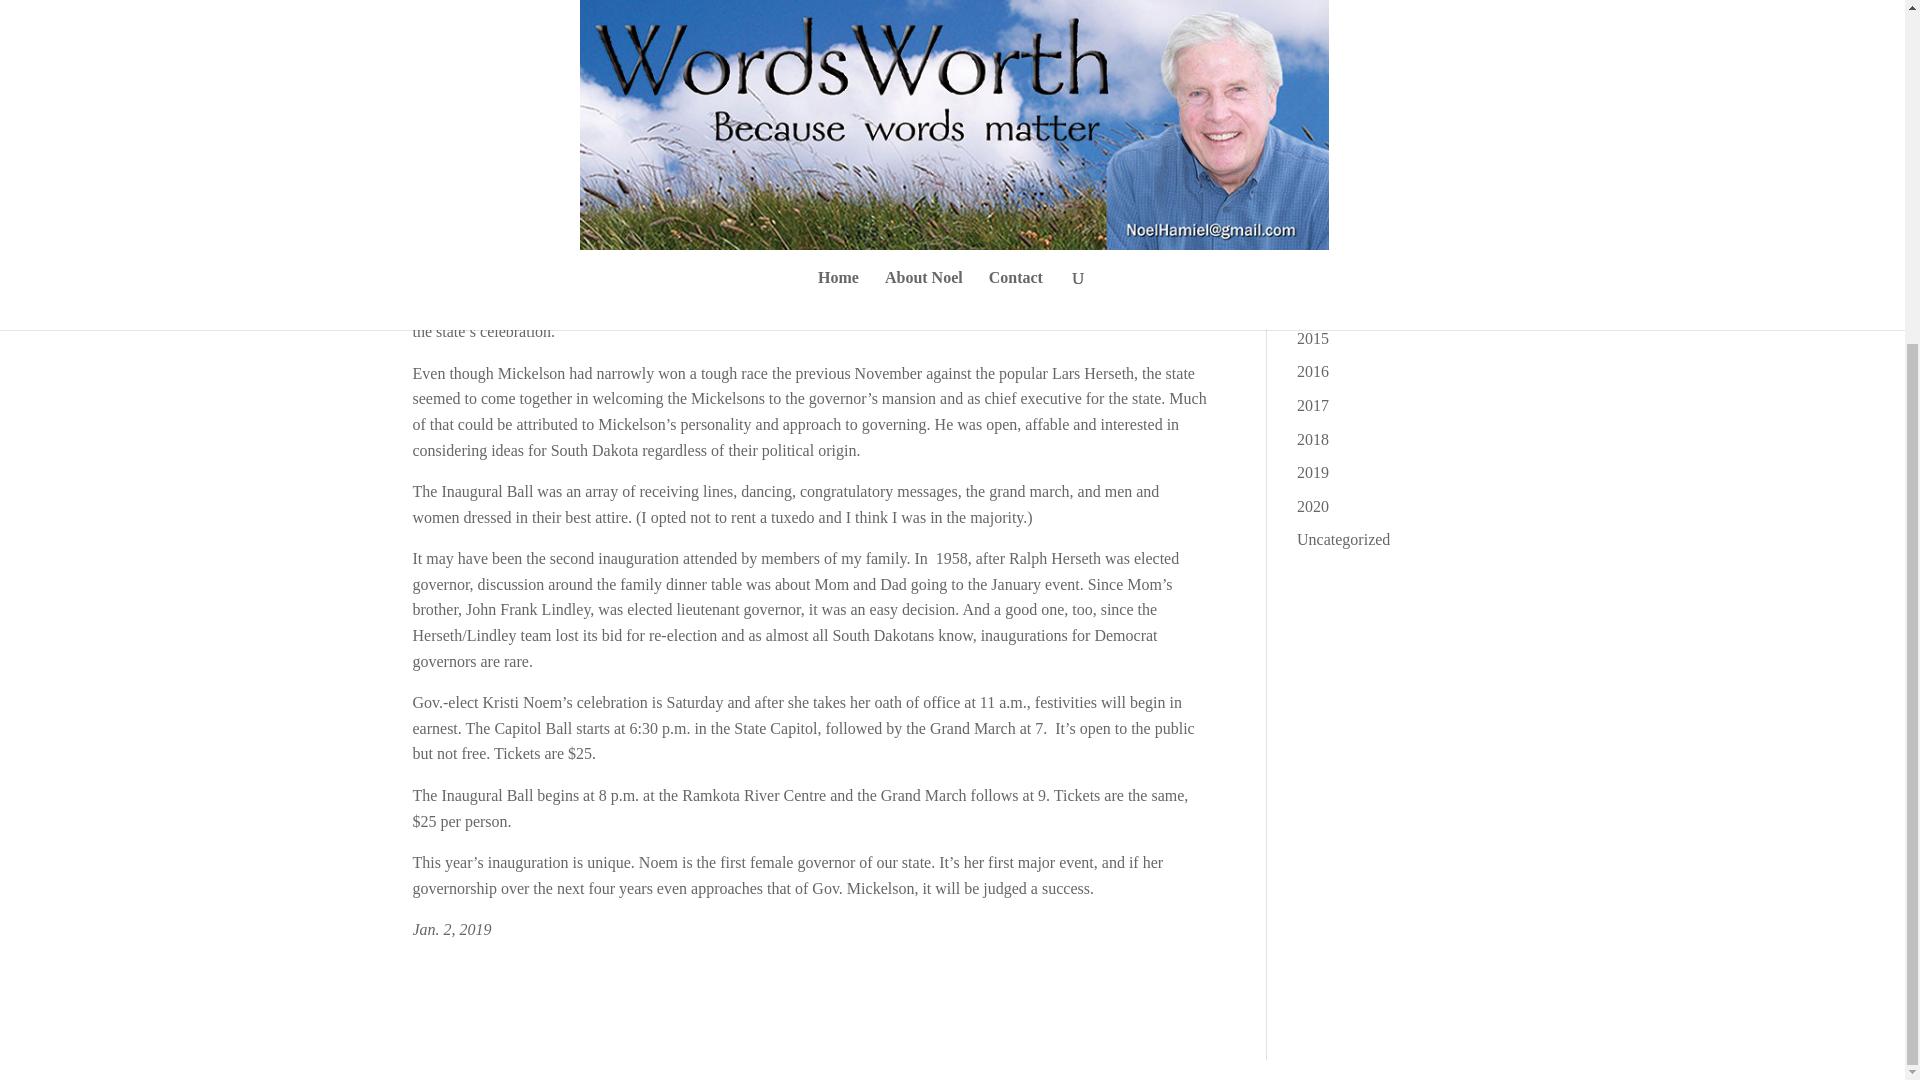 Image resolution: width=1920 pixels, height=1080 pixels. I want to click on Mrs. Cadwell: A great teacher, so click(1393, 70).